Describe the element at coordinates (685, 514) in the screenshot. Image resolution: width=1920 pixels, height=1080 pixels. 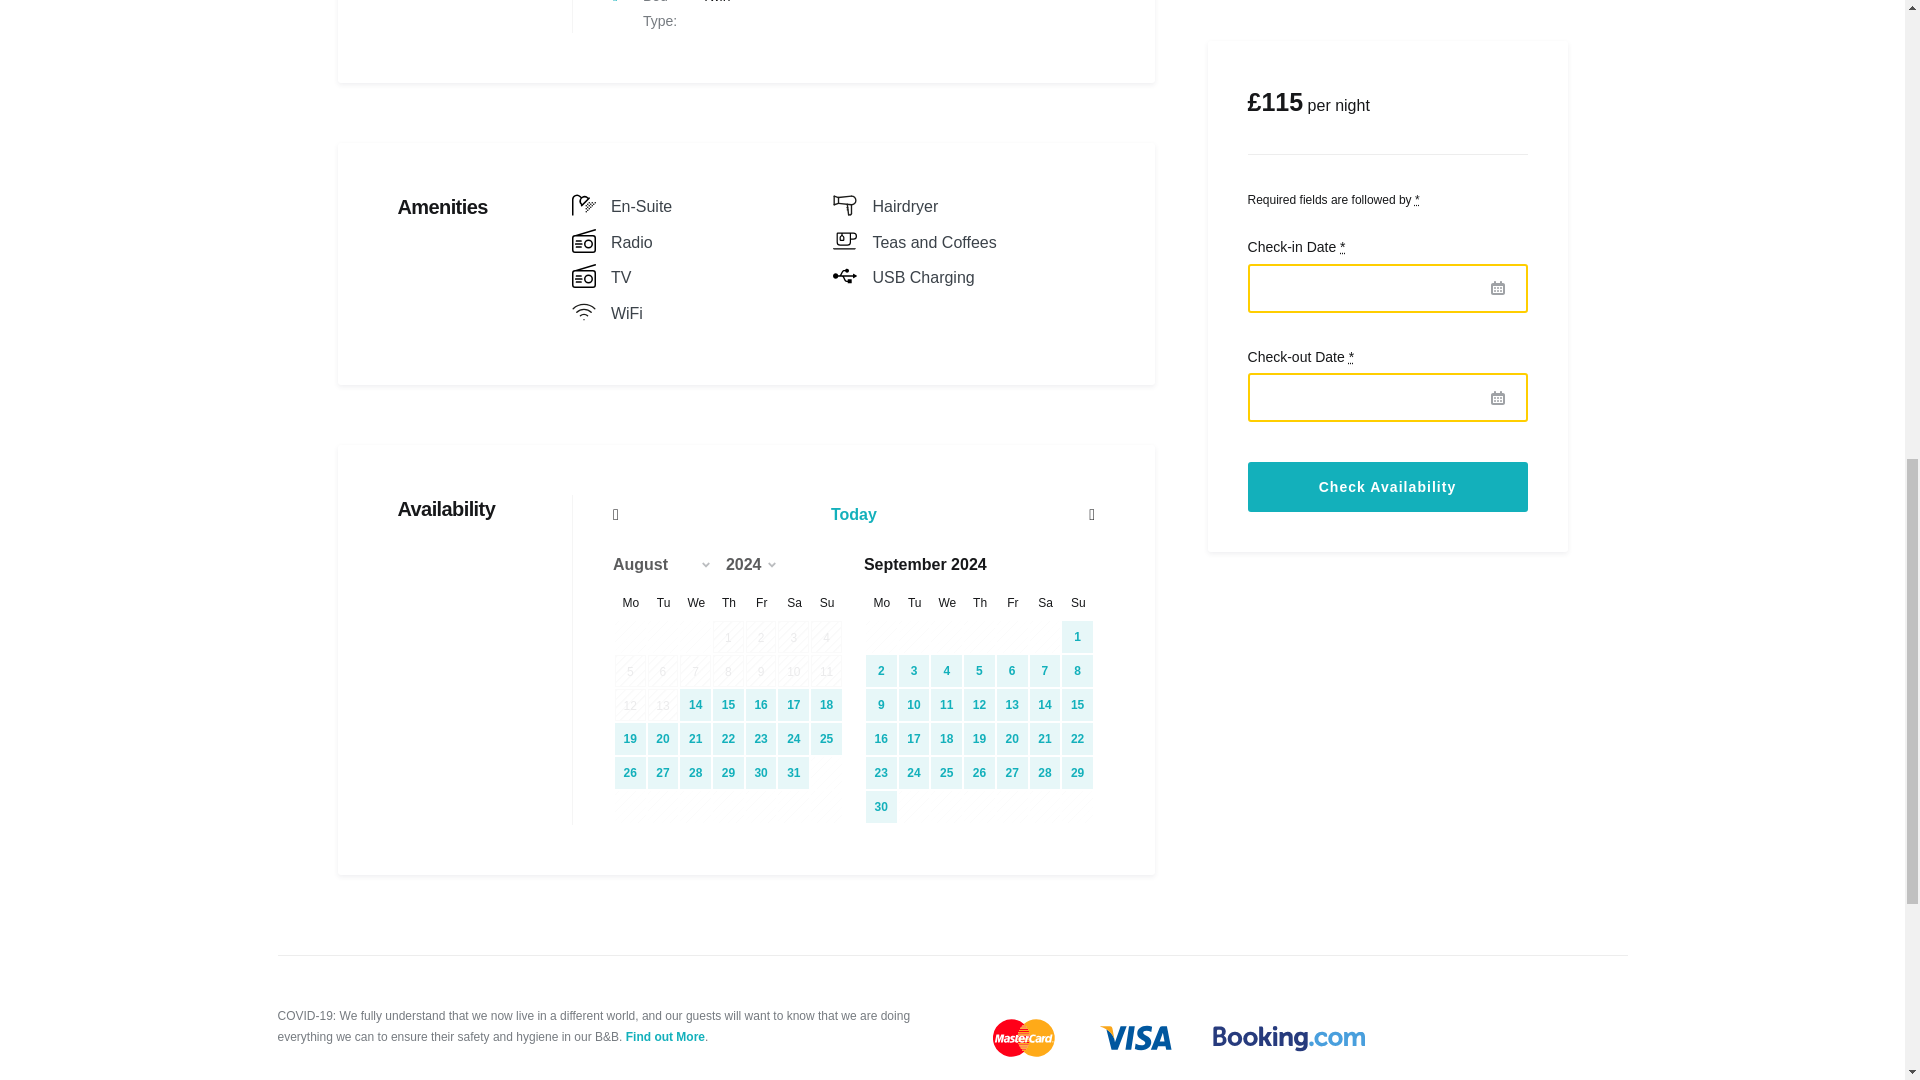
I see `Show the previous month` at that location.